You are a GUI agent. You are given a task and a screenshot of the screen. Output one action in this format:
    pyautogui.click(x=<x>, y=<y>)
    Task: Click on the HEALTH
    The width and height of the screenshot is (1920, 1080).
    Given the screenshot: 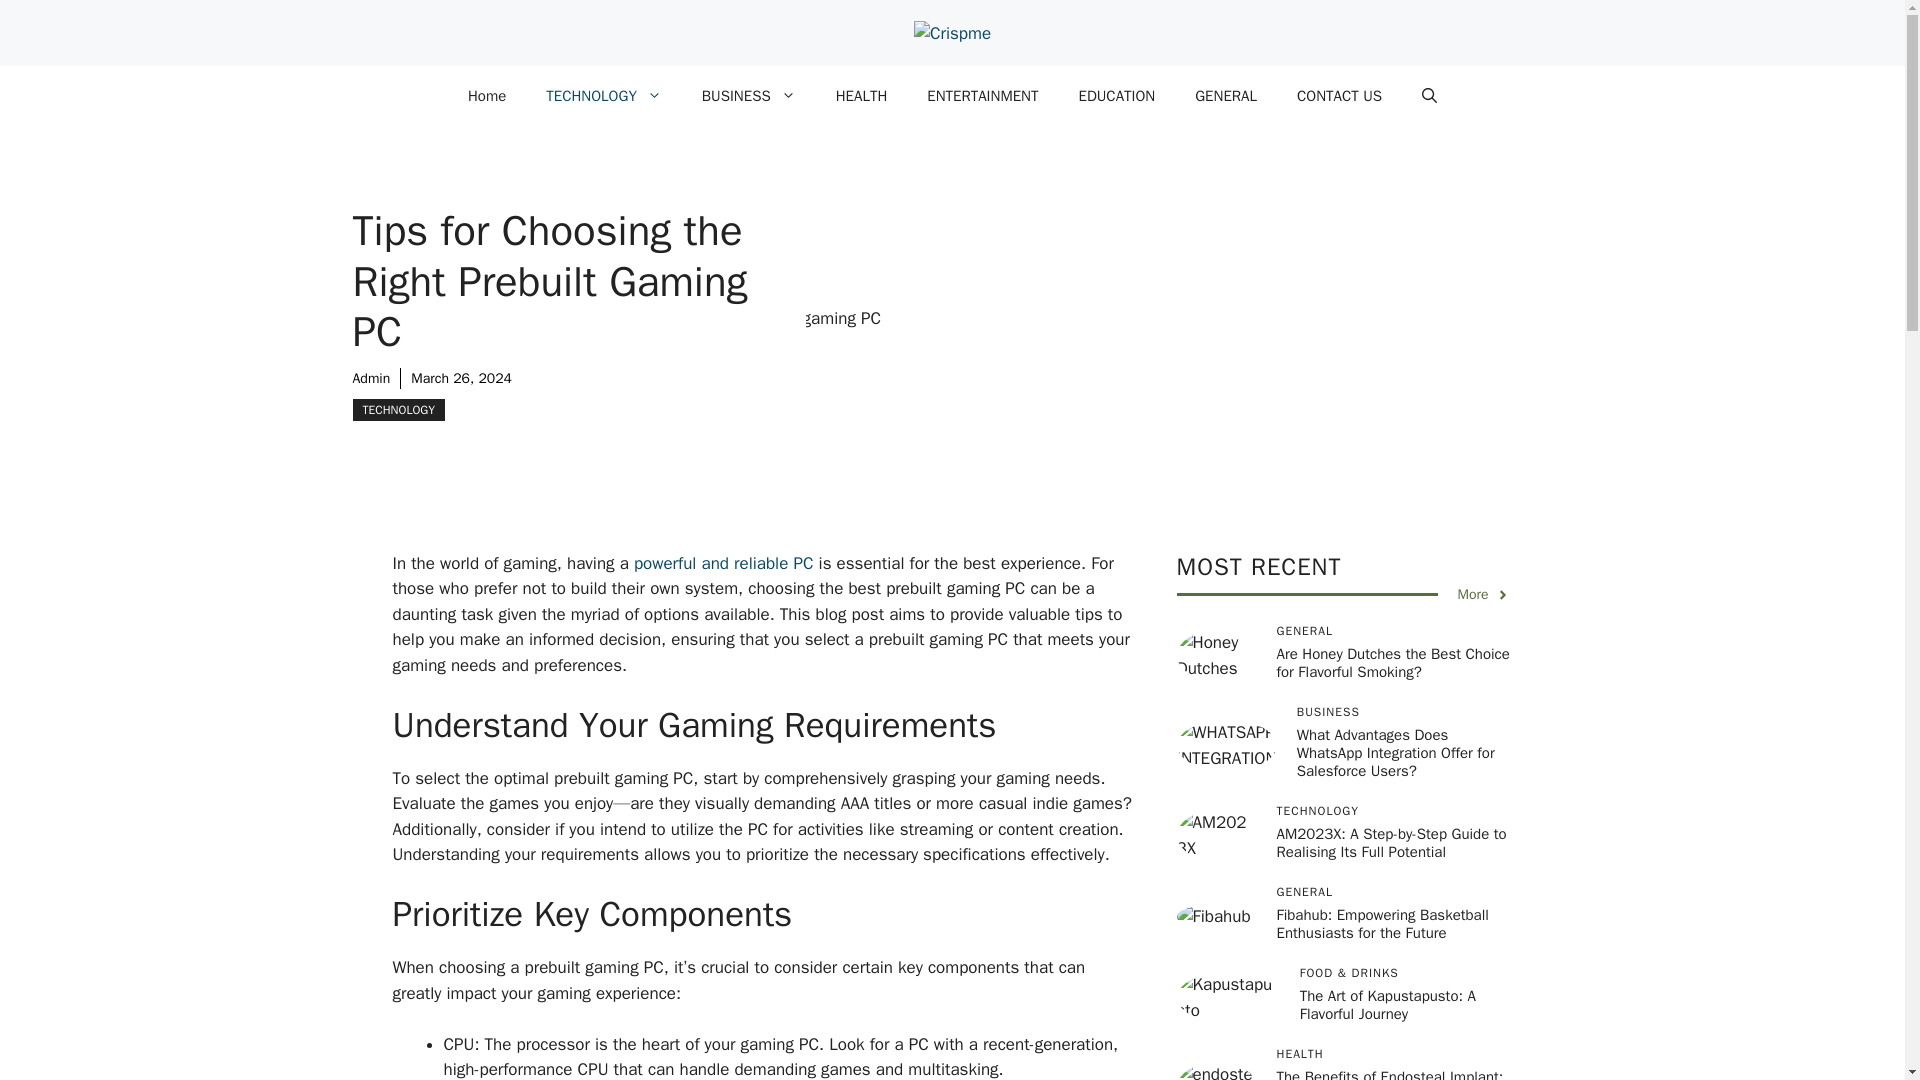 What is the action you would take?
    pyautogui.click(x=862, y=96)
    